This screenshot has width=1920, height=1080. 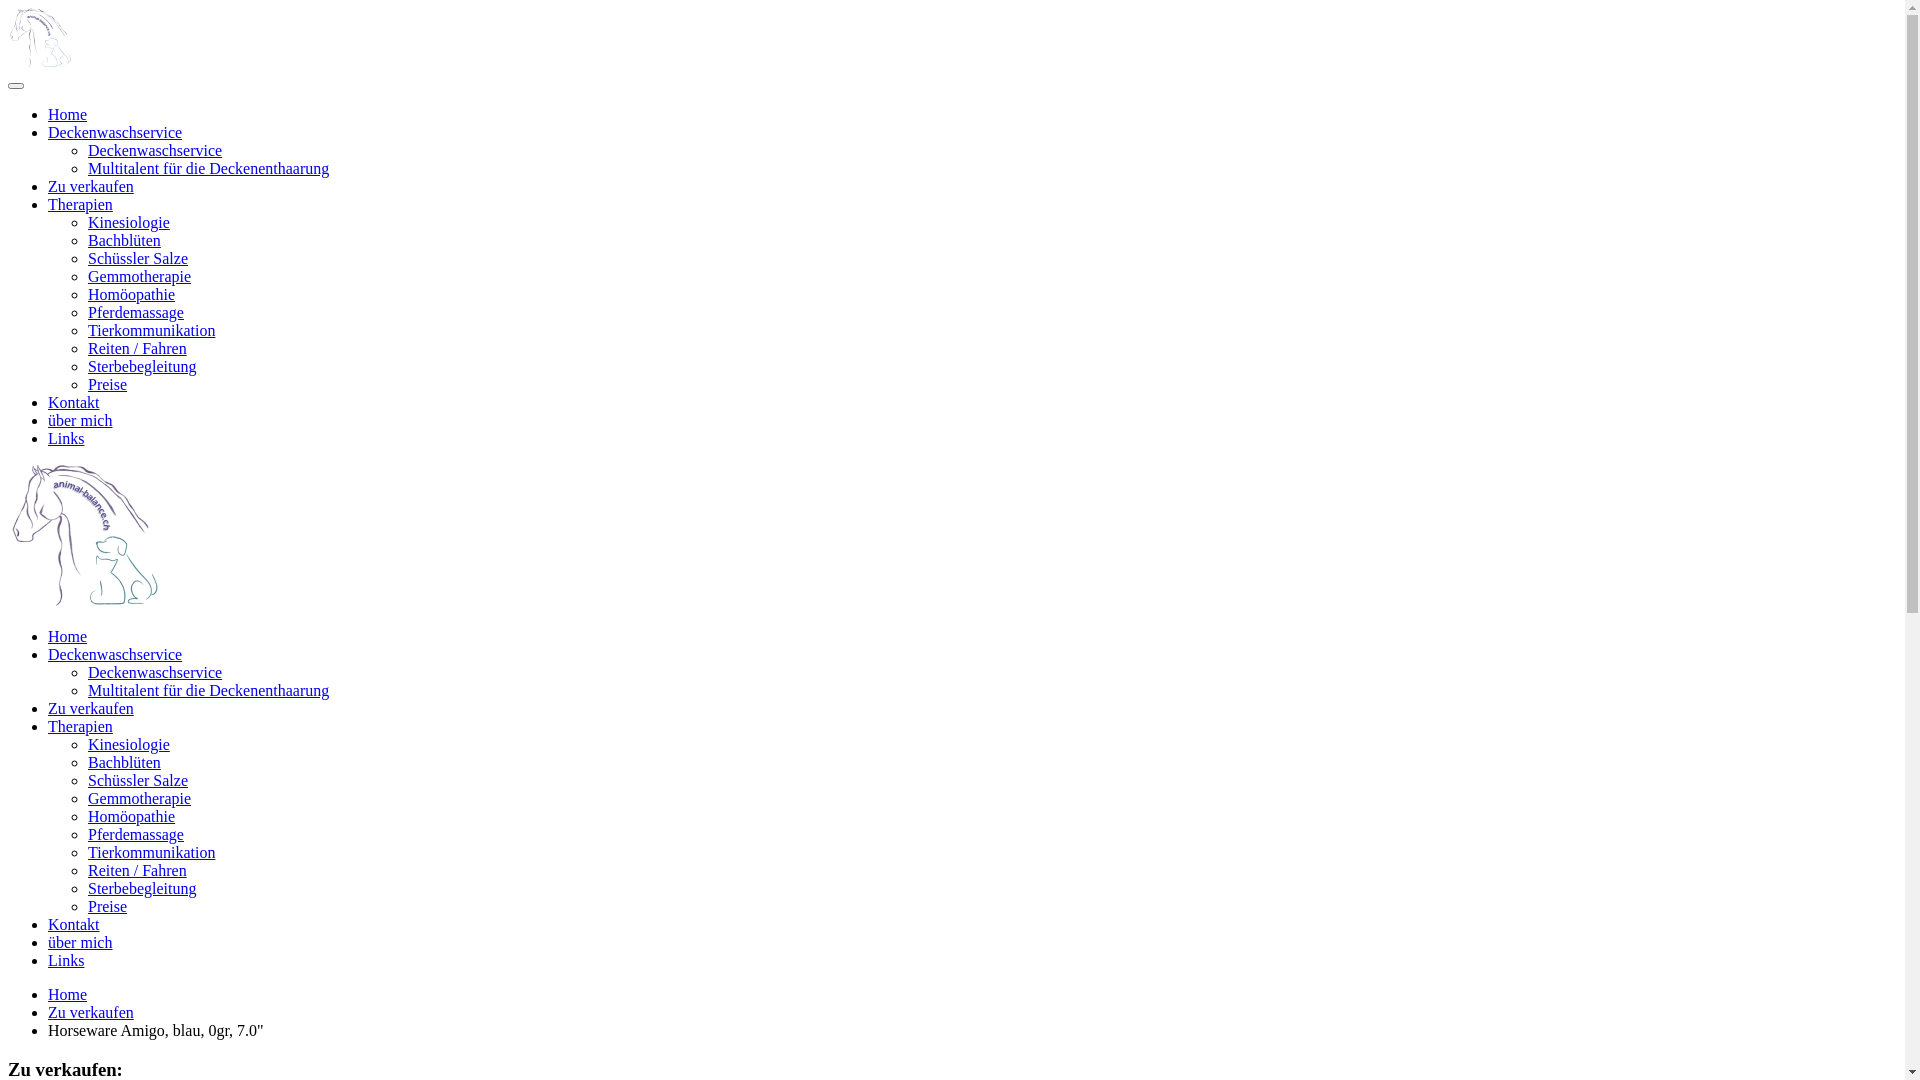 I want to click on Pferdemassage, so click(x=136, y=834).